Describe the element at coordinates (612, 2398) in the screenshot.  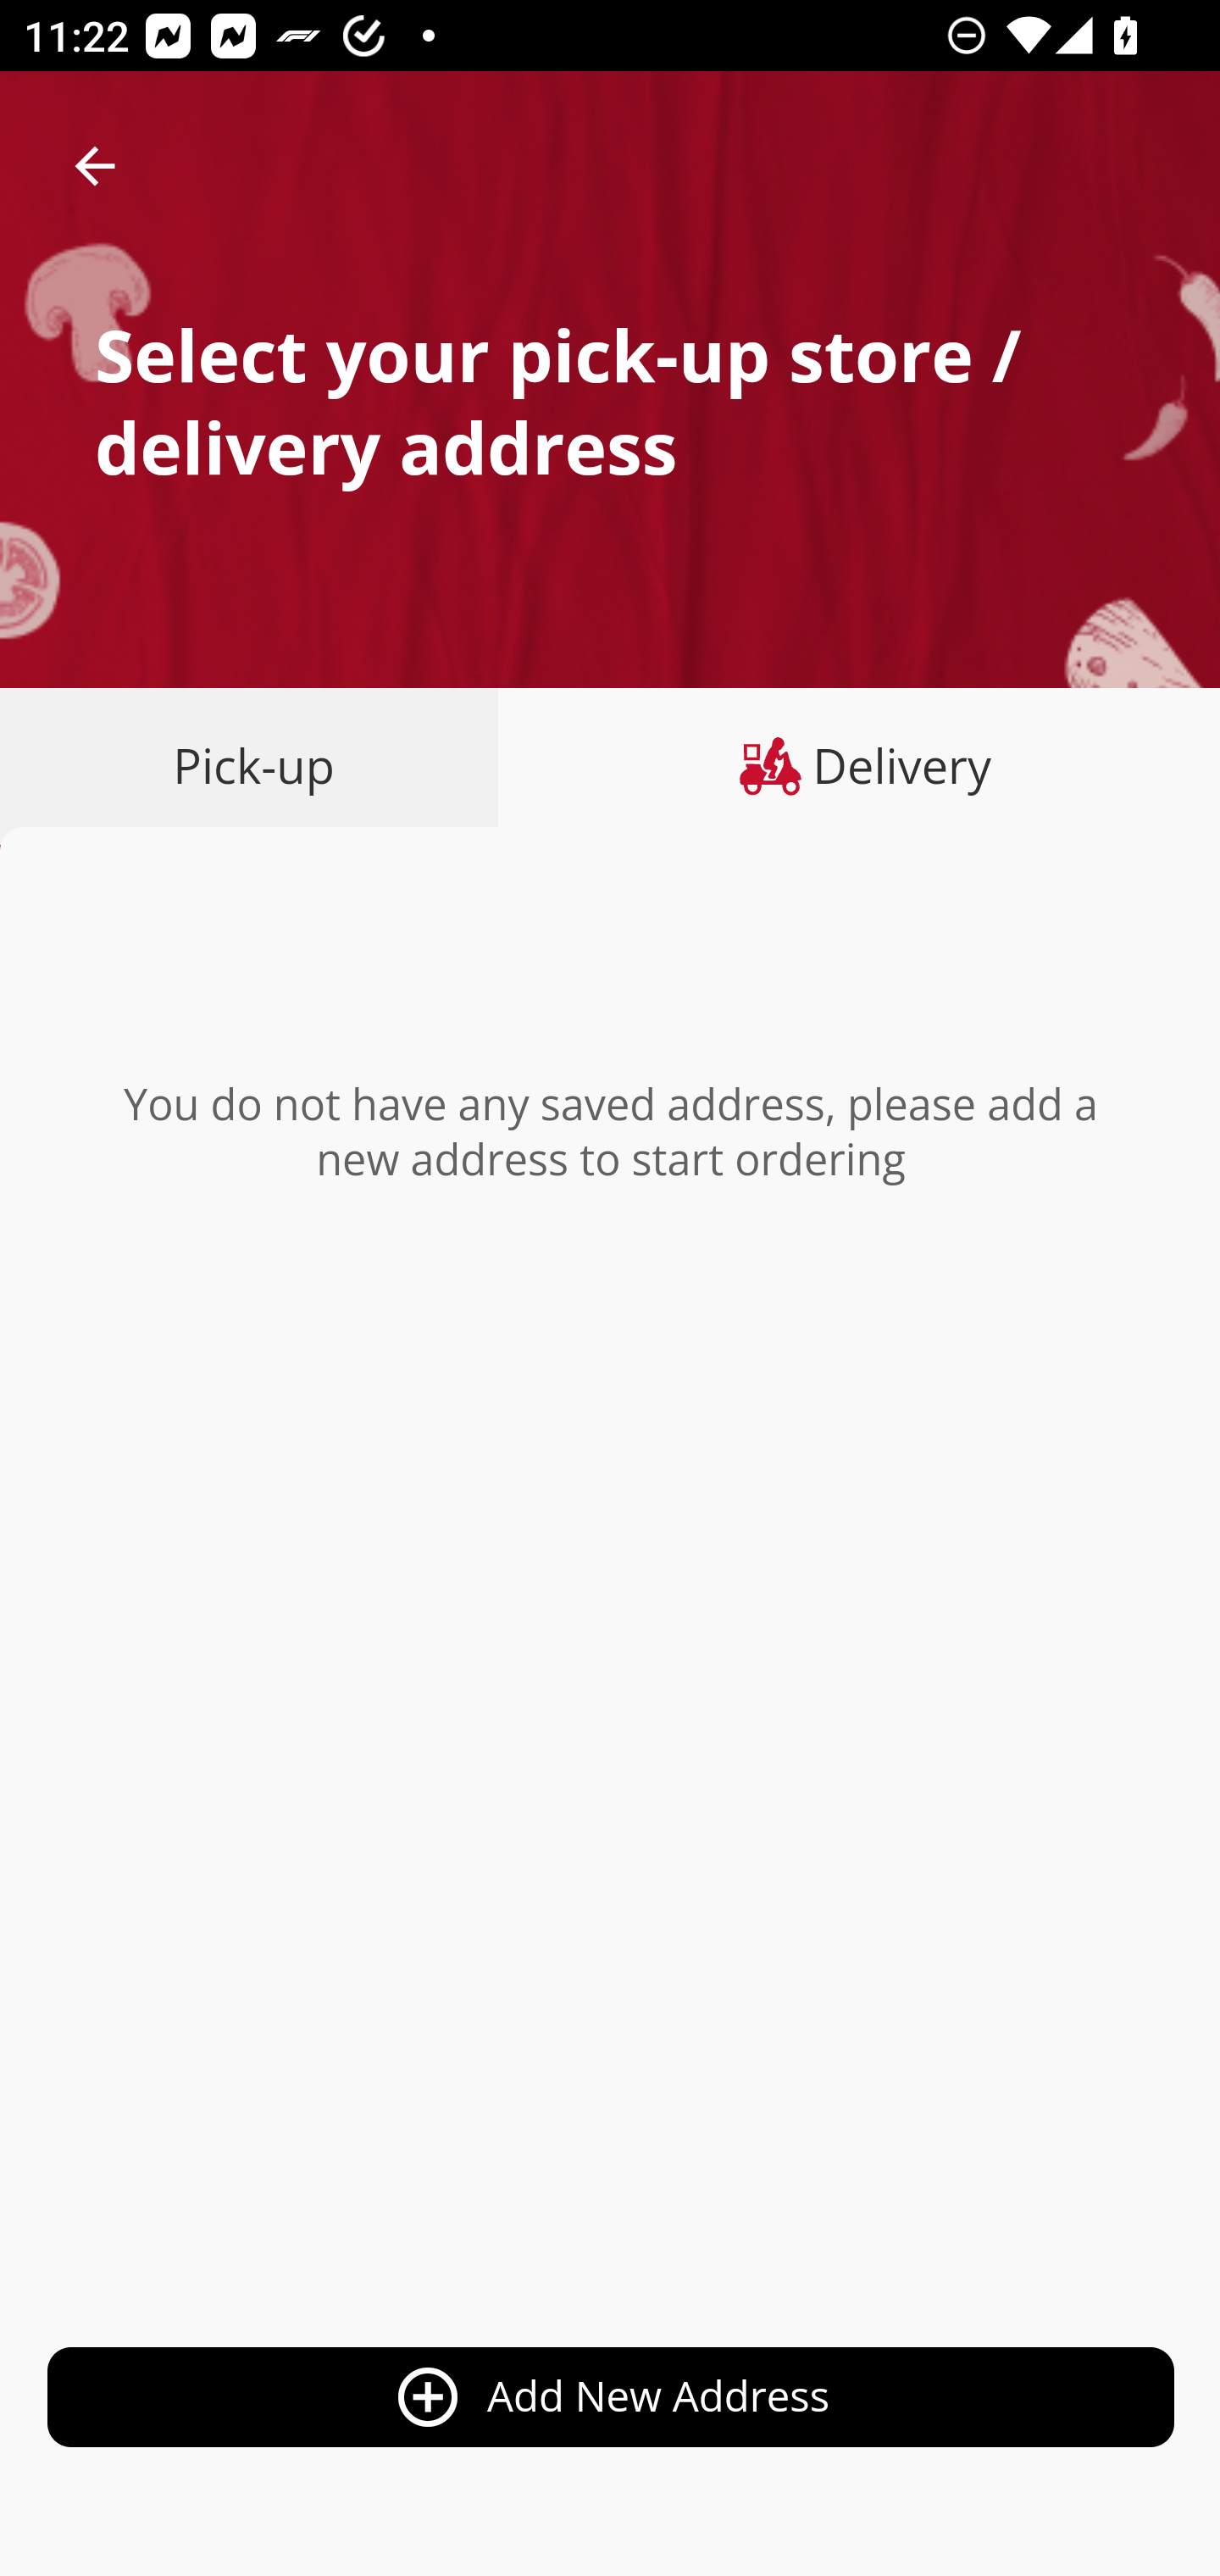
I see `add_circle_outline Add New Address` at that location.